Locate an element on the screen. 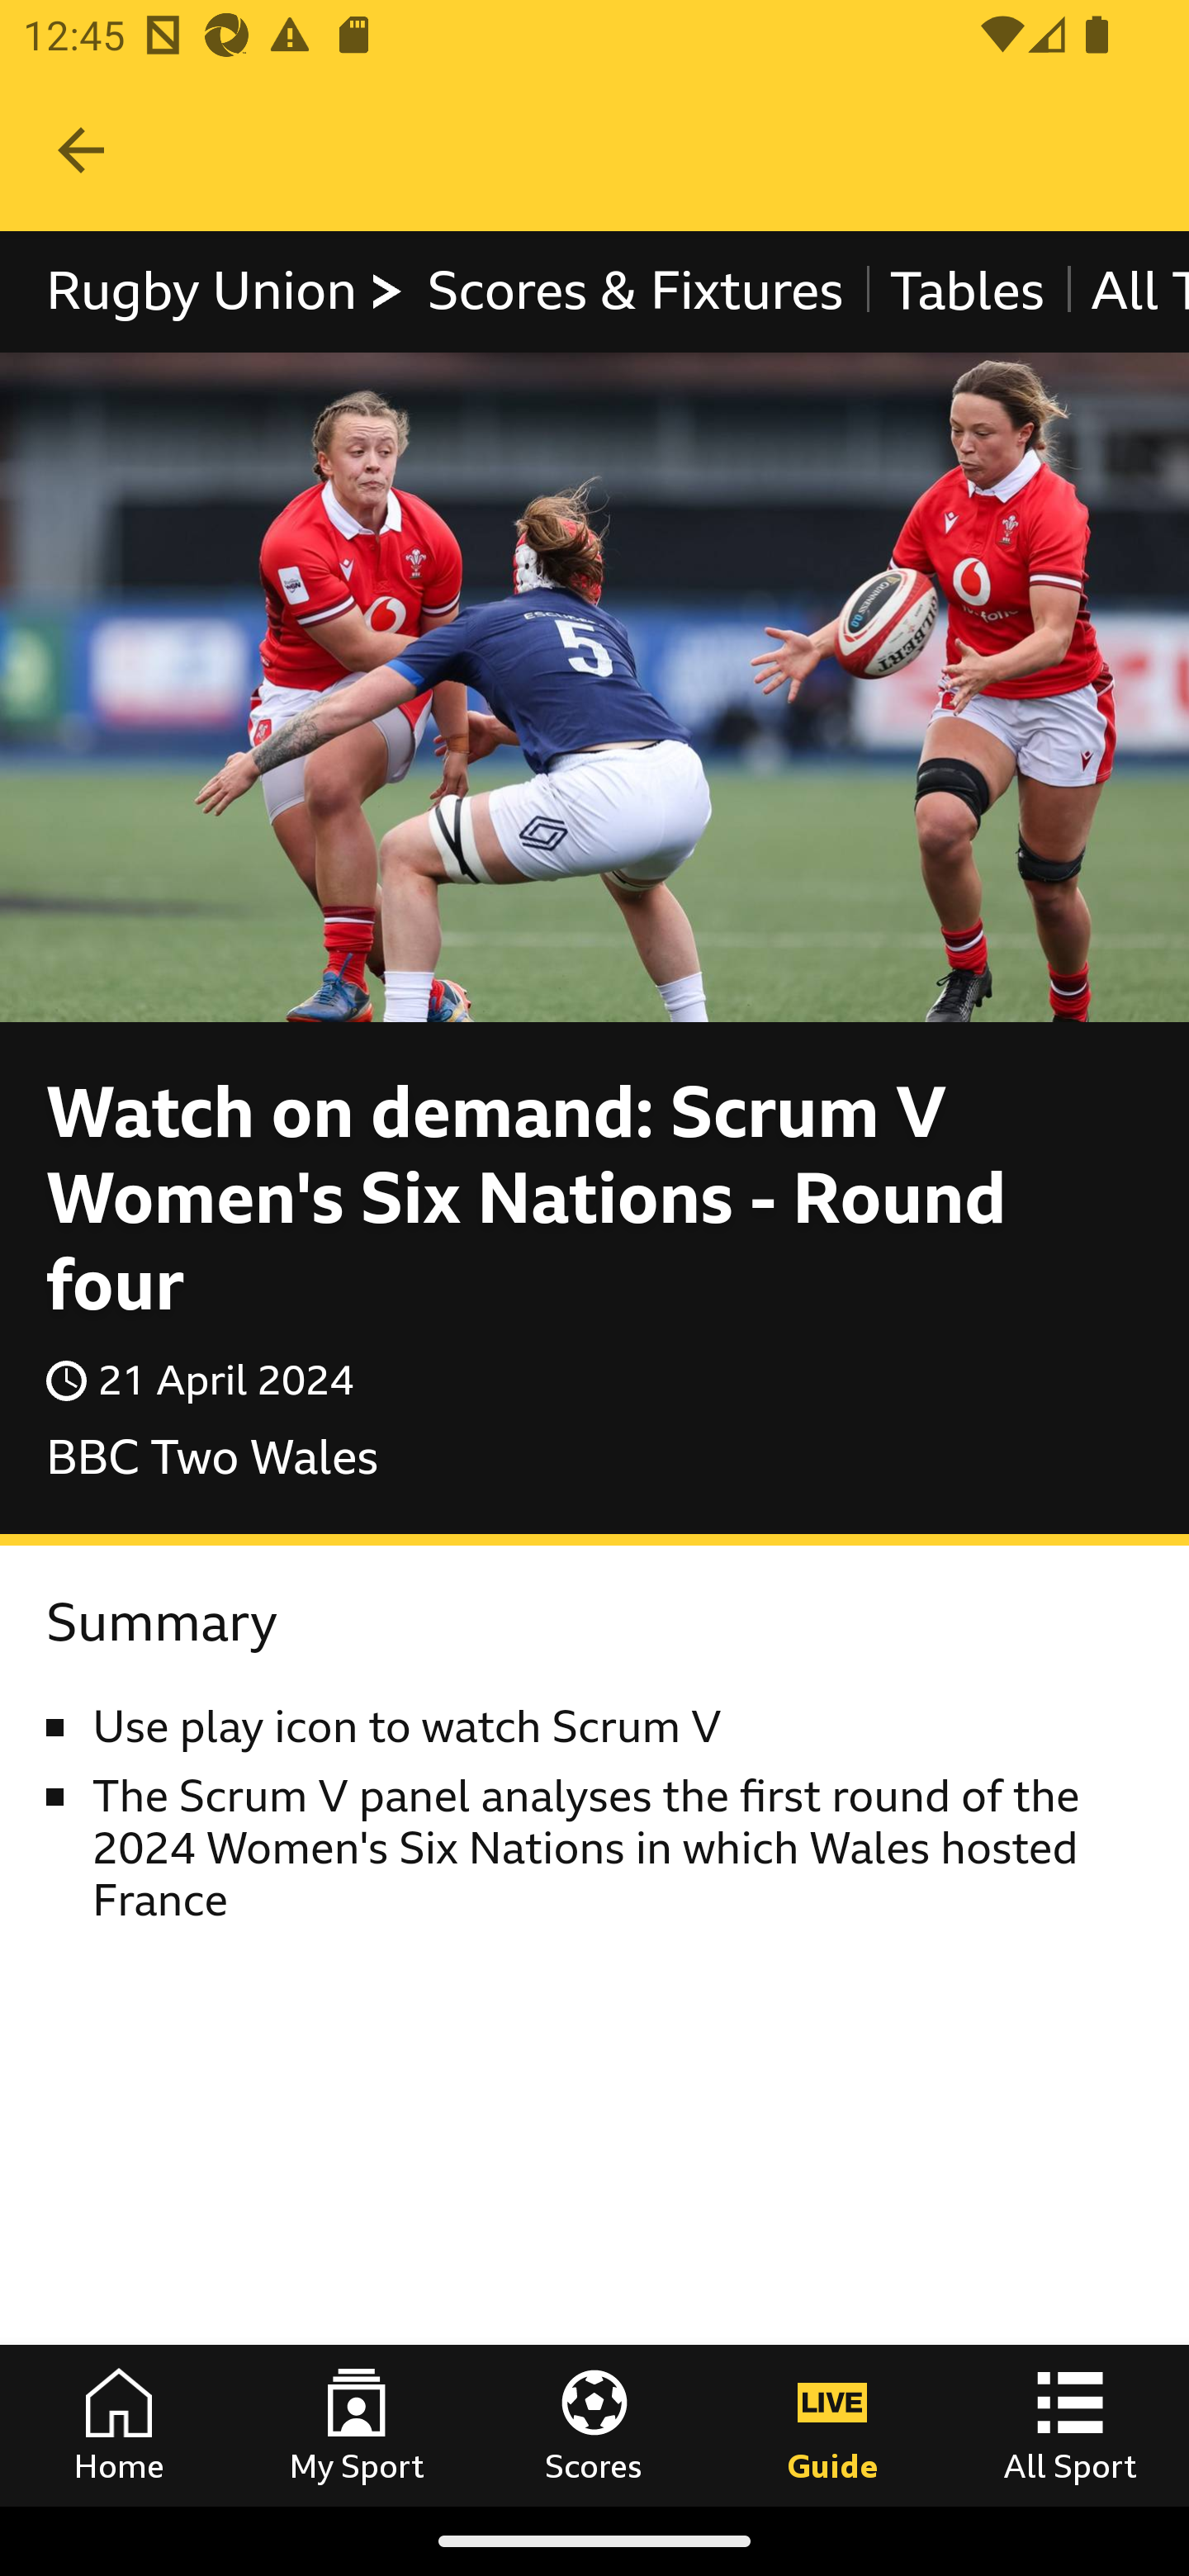 The image size is (1189, 2576). Scores is located at coordinates (594, 2425).